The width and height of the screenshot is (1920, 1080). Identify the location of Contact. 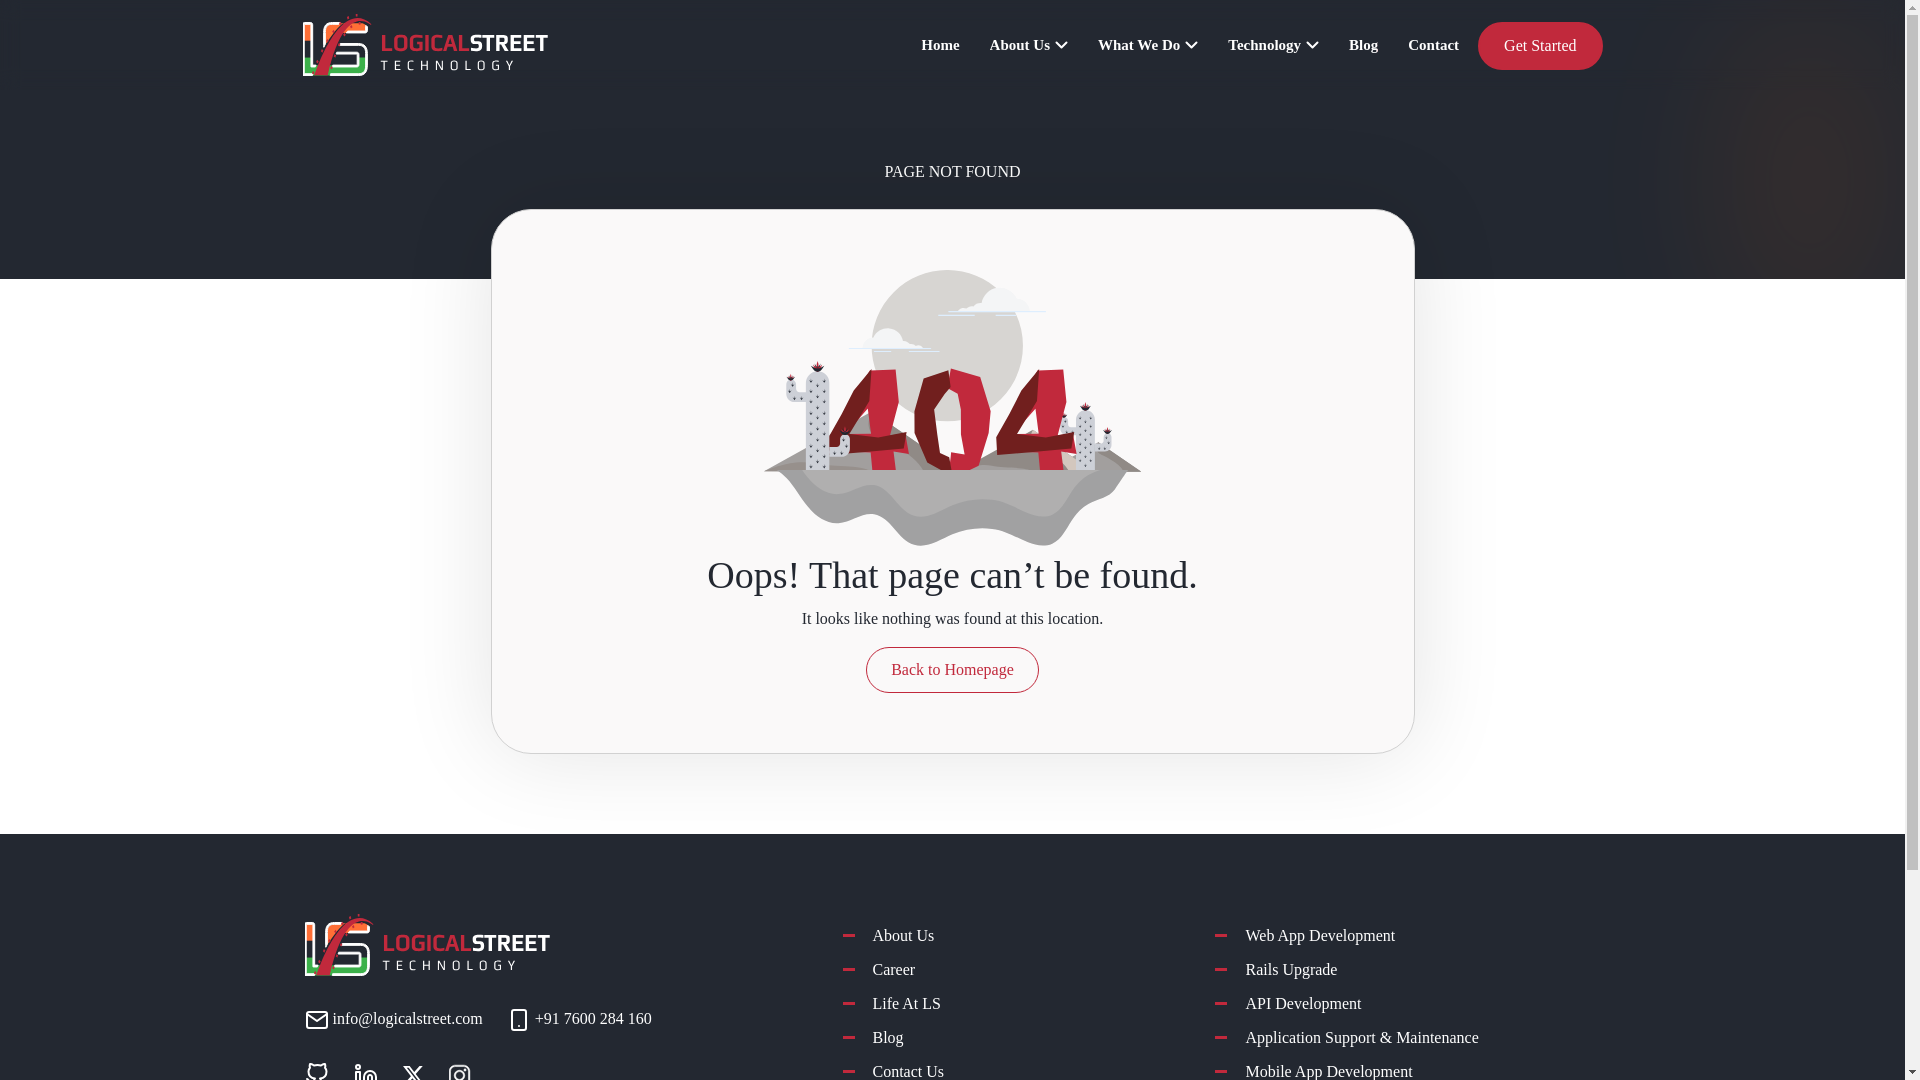
(1433, 44).